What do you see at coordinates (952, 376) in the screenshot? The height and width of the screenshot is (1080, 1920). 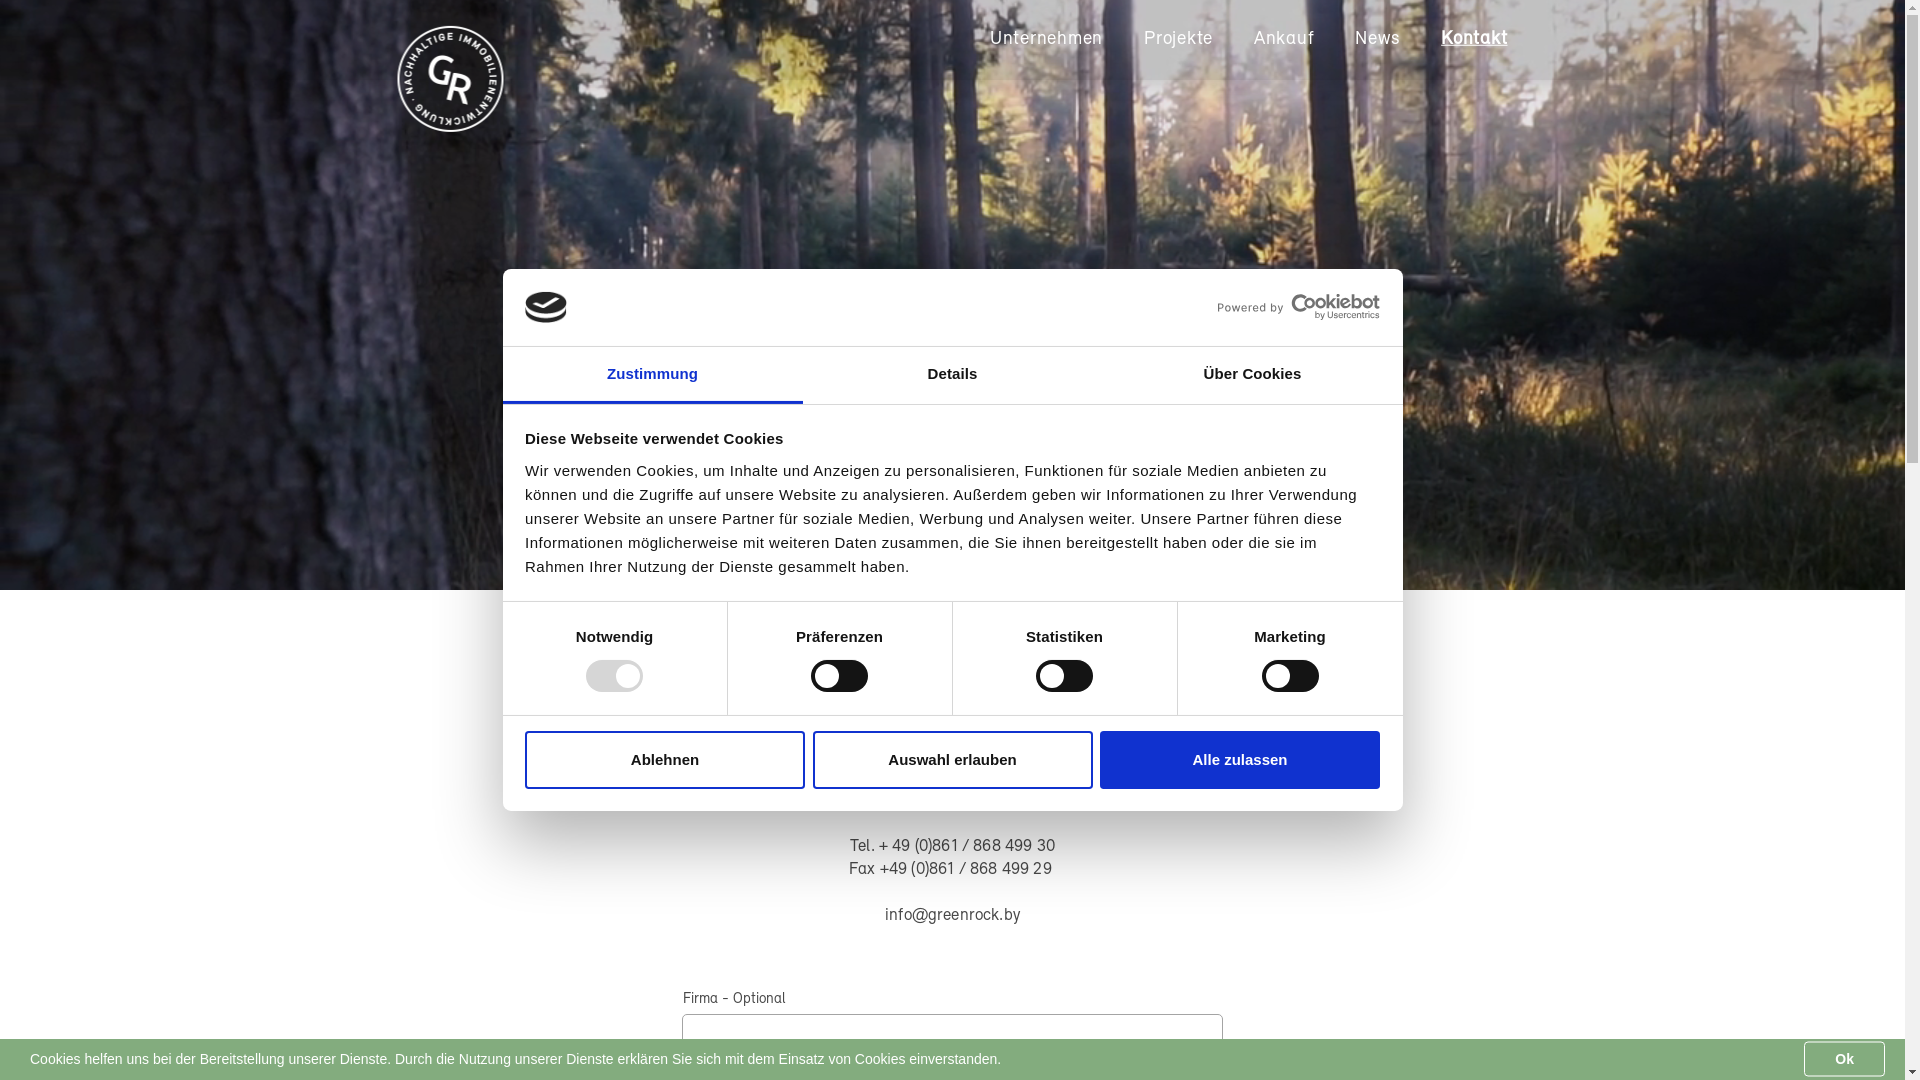 I see `Details` at bounding box center [952, 376].